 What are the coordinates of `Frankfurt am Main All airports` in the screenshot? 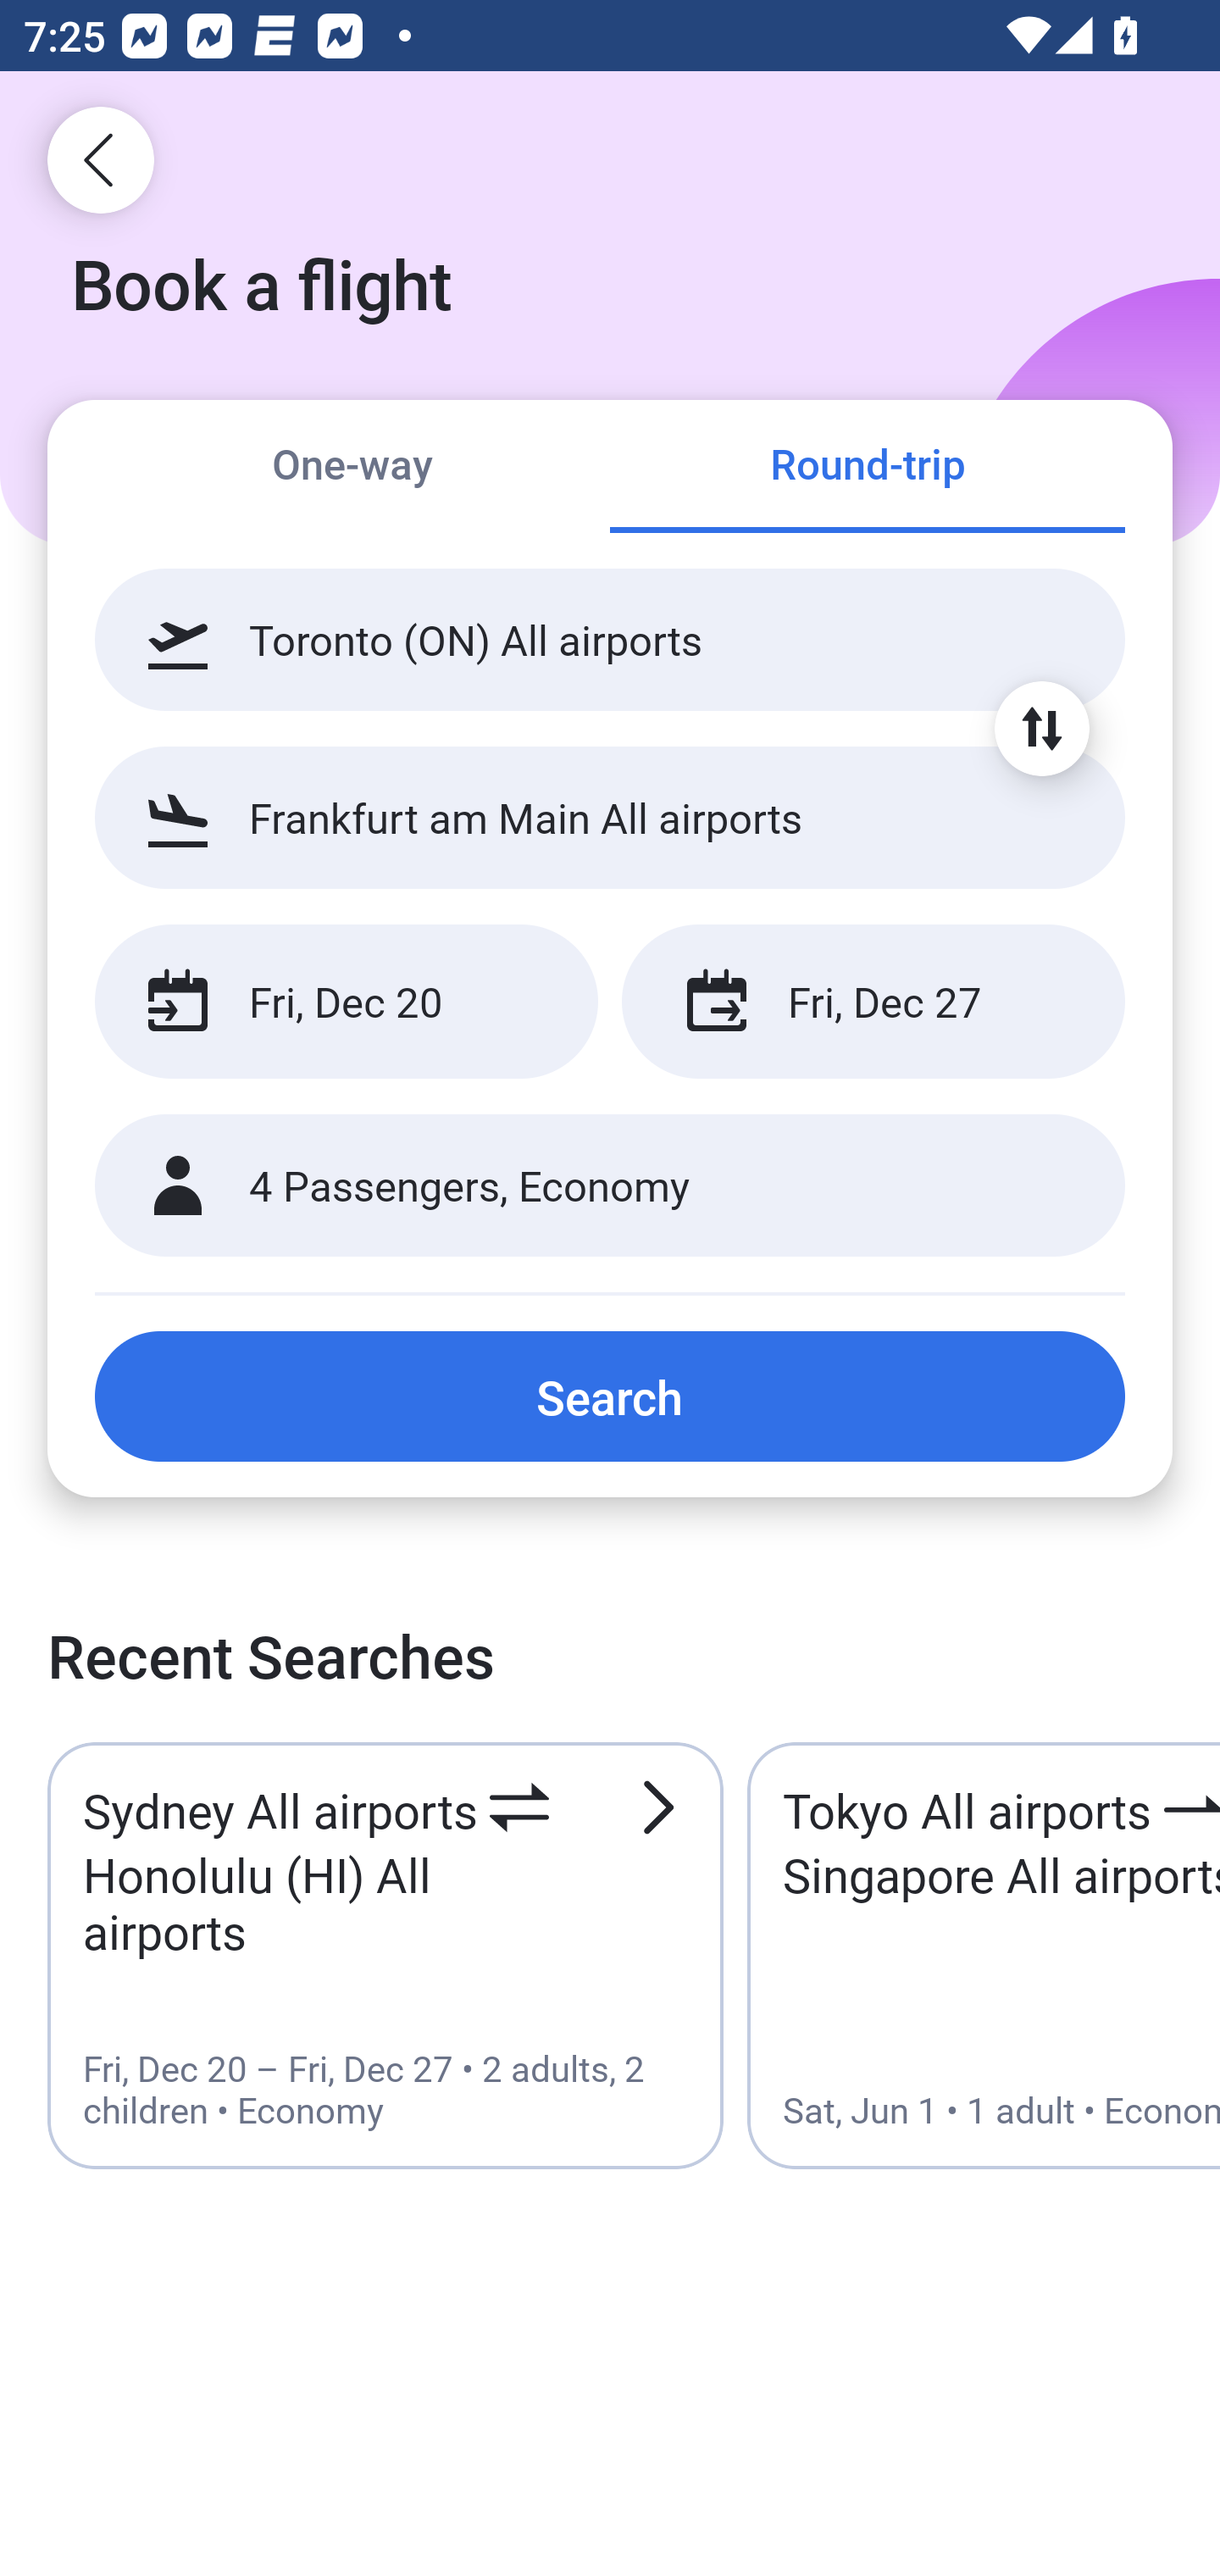 It's located at (610, 817).